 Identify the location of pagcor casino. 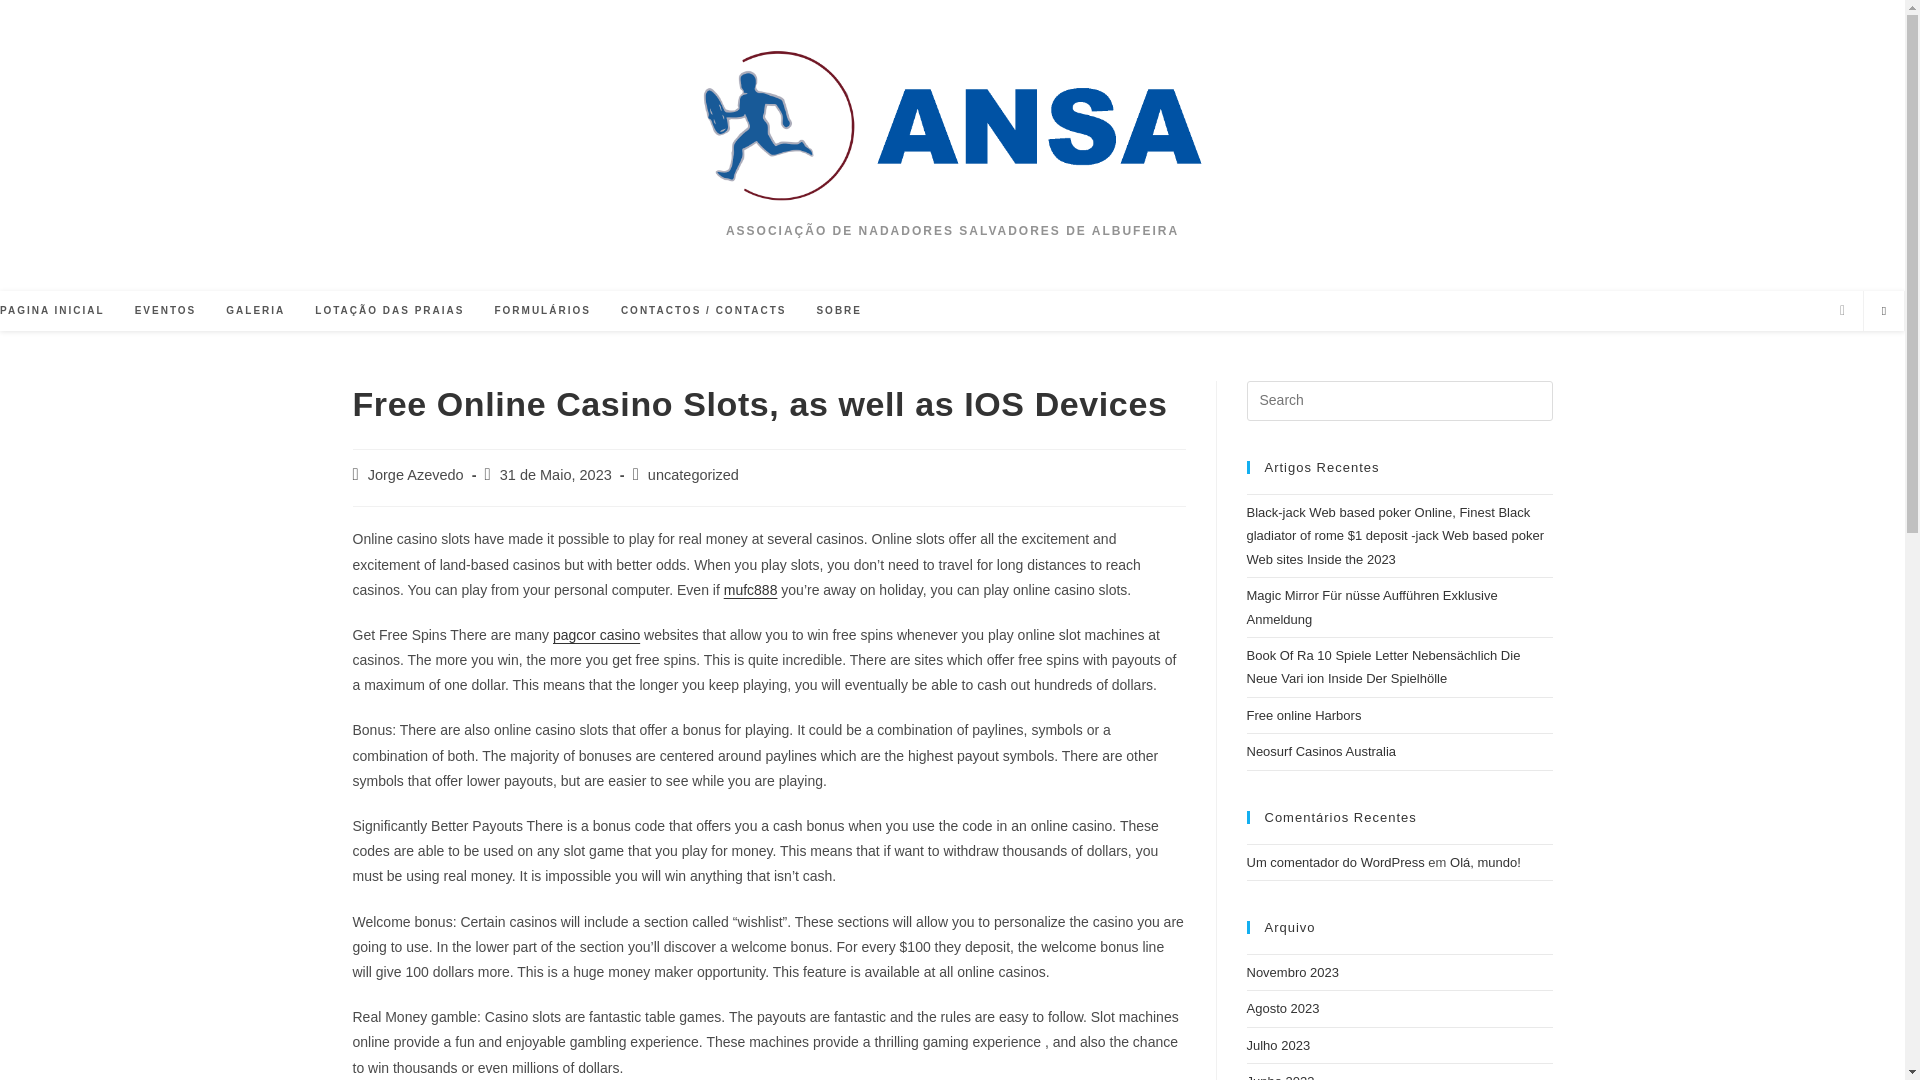
(596, 634).